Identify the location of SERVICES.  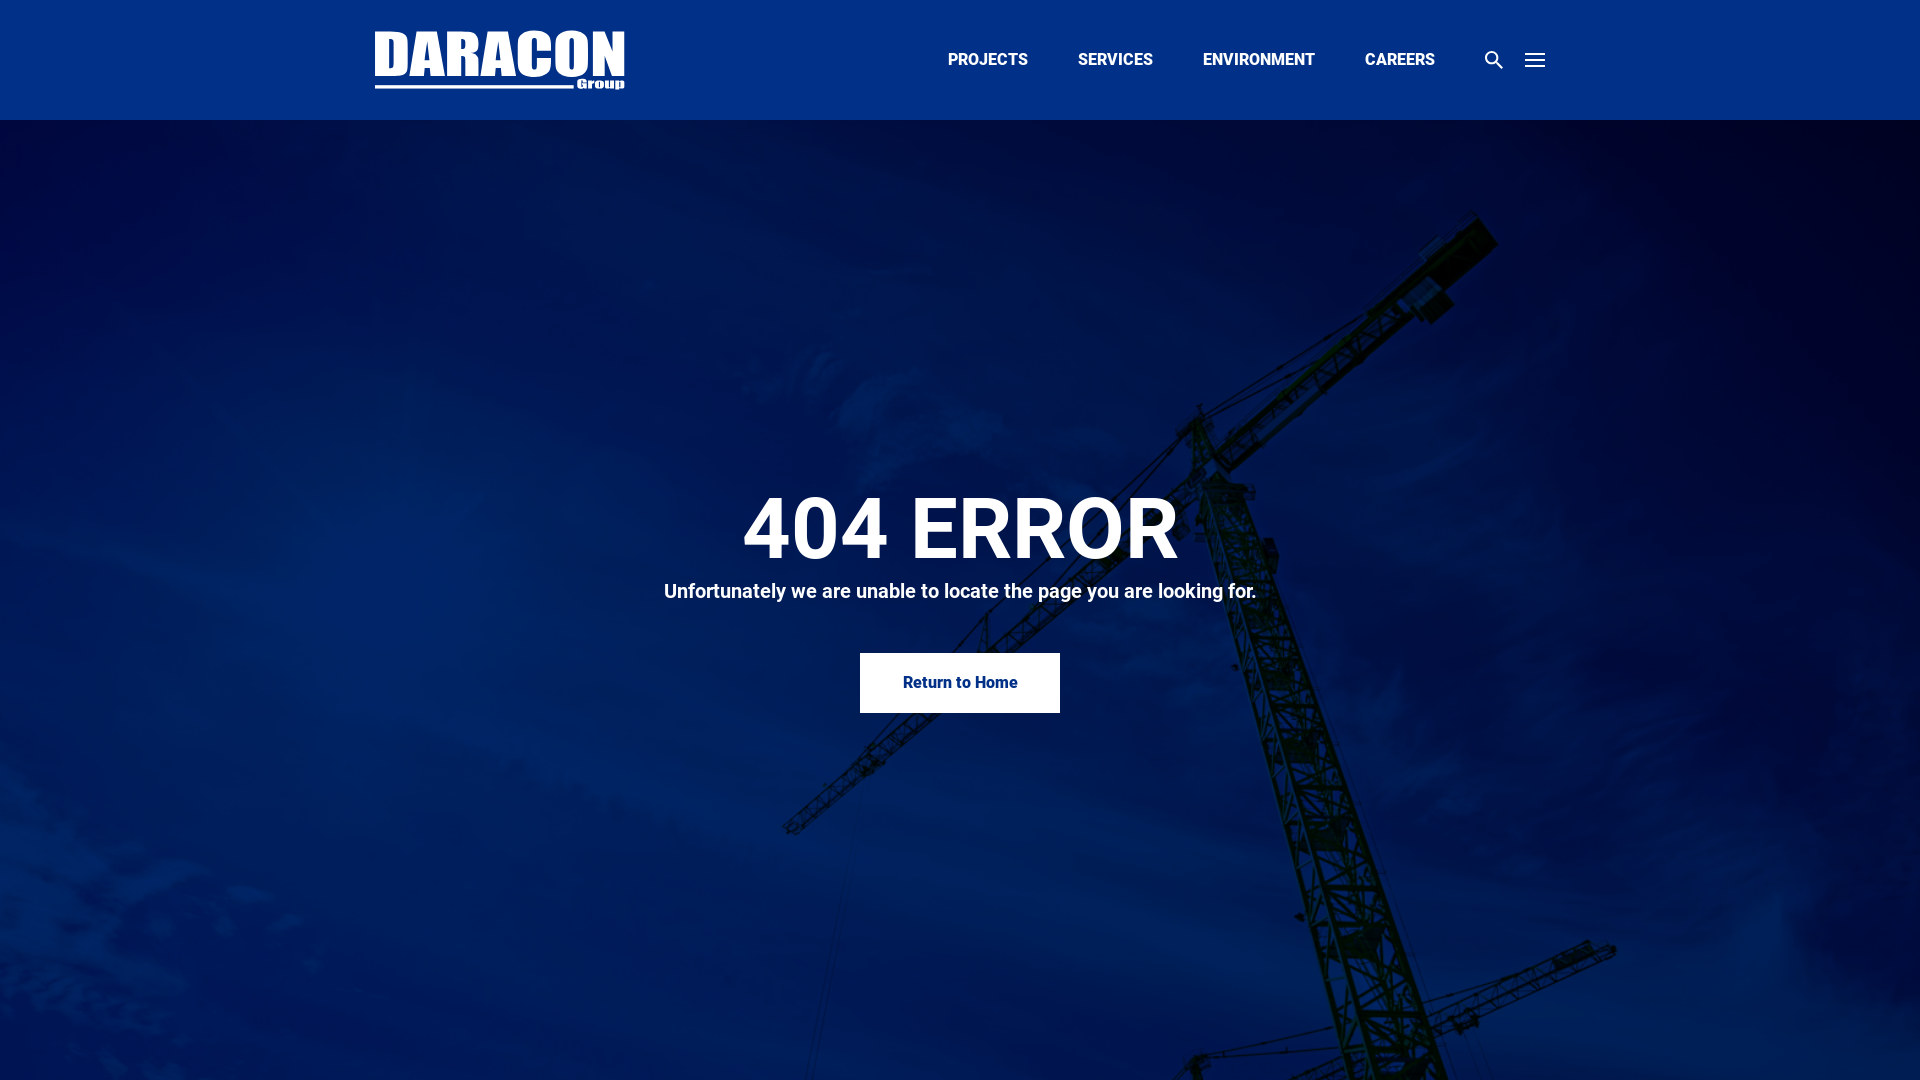
(1116, 60).